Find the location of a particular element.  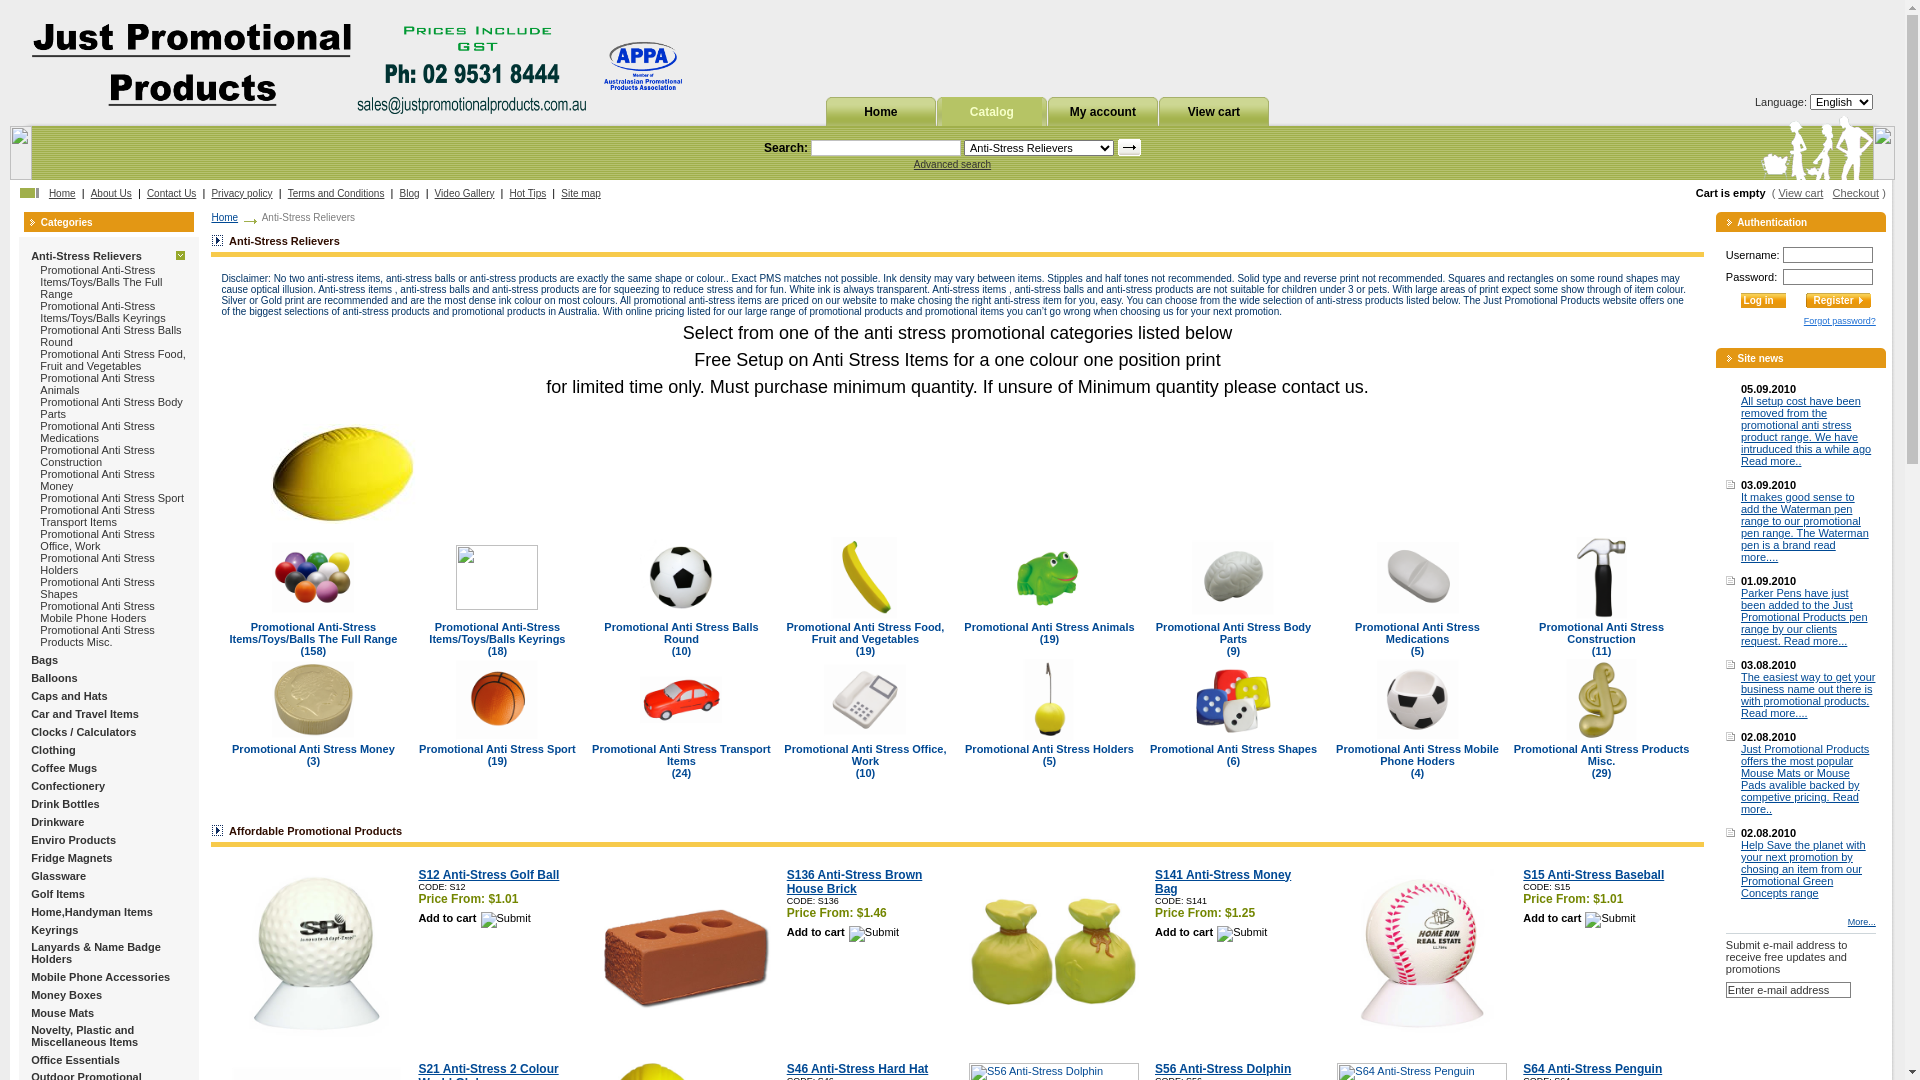

Caps and Hats is located at coordinates (69, 696).